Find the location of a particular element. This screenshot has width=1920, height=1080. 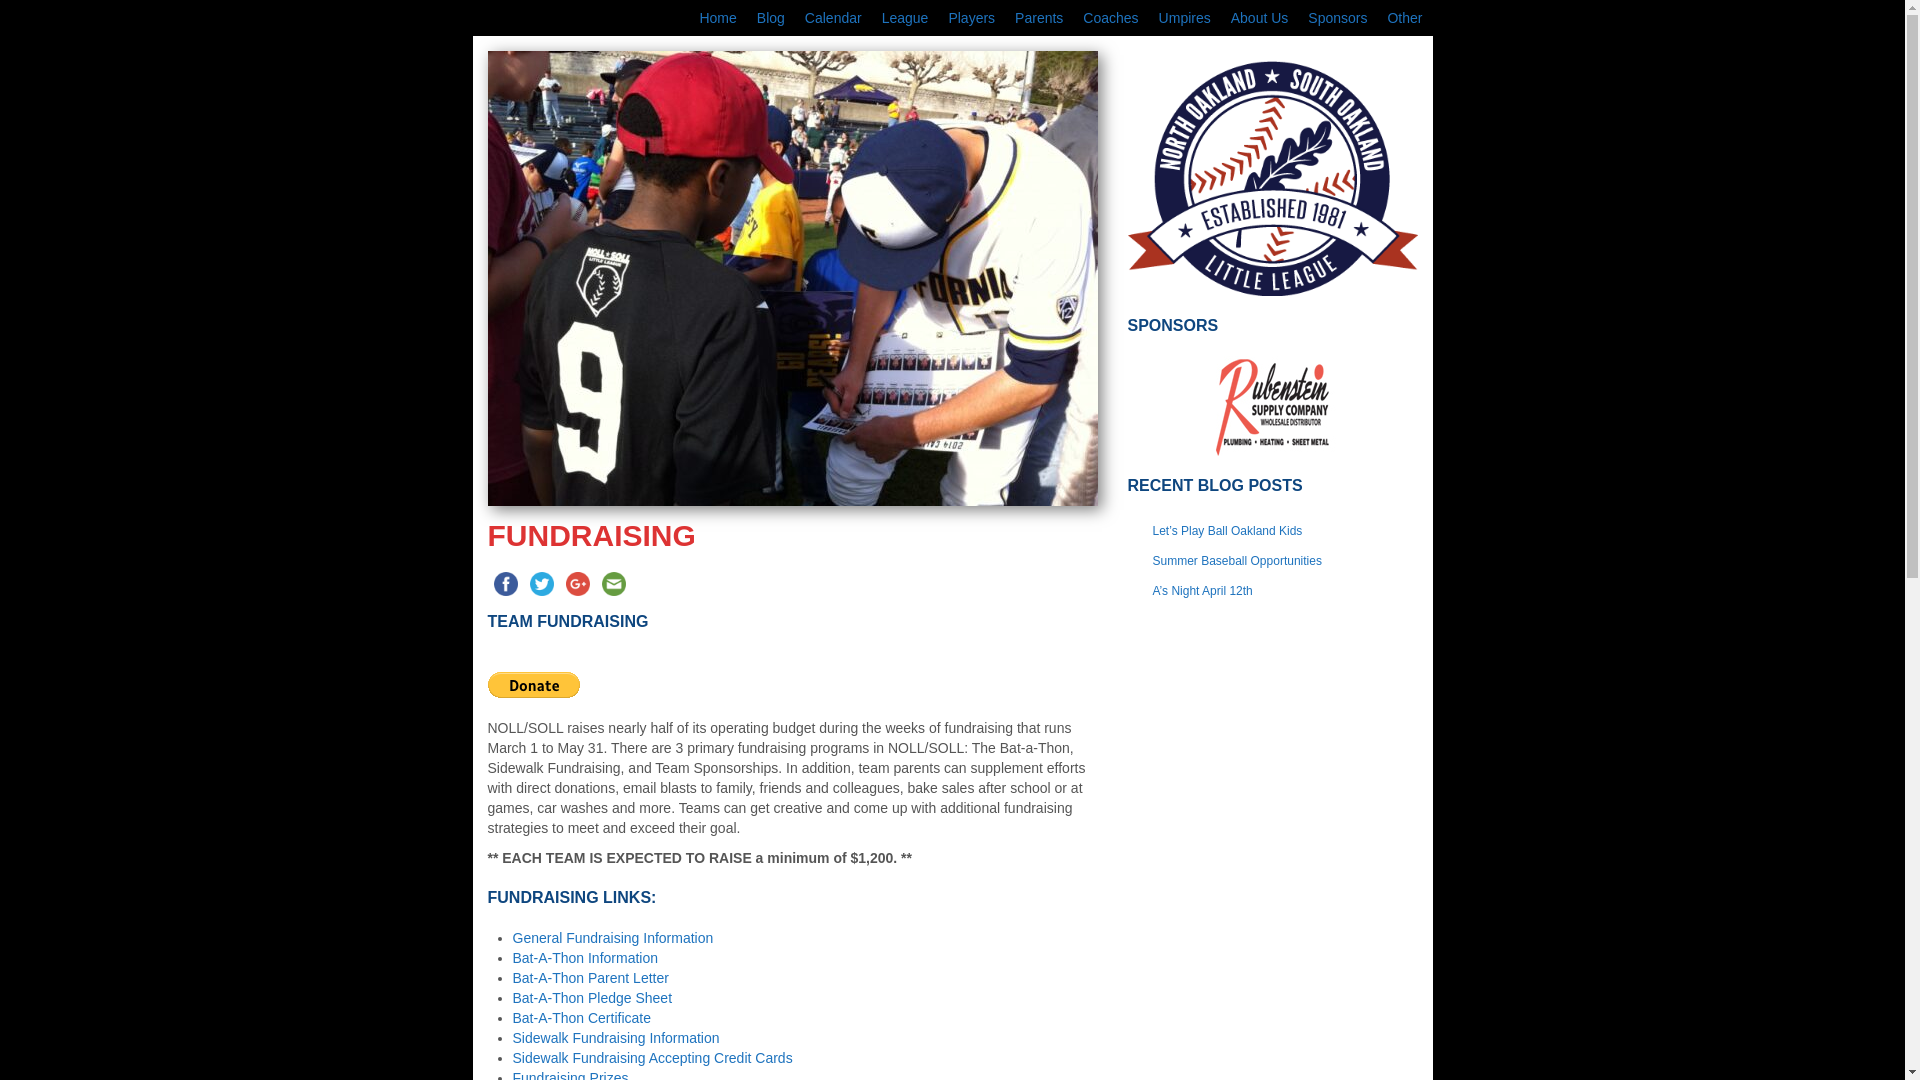

Coaches is located at coordinates (1110, 18).